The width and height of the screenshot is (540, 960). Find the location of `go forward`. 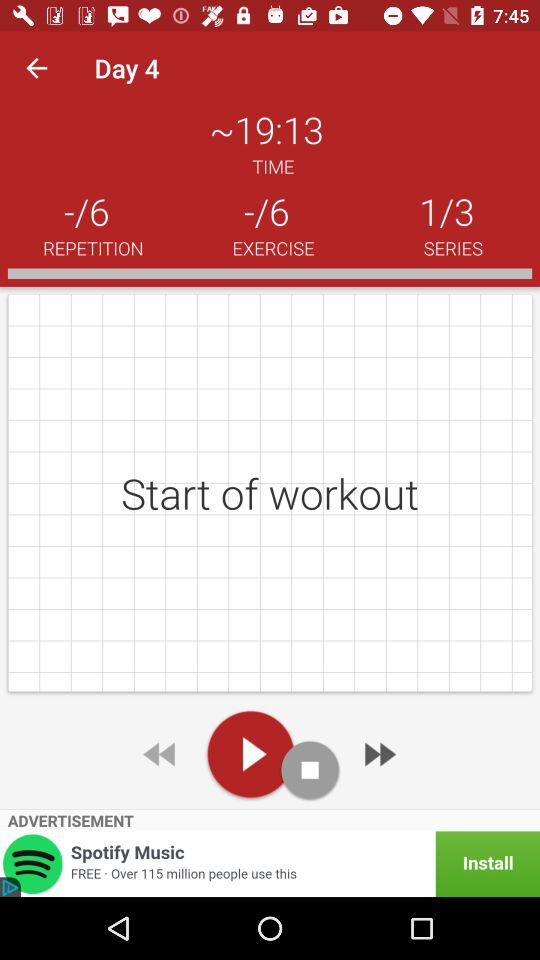

go forward is located at coordinates (378, 754).